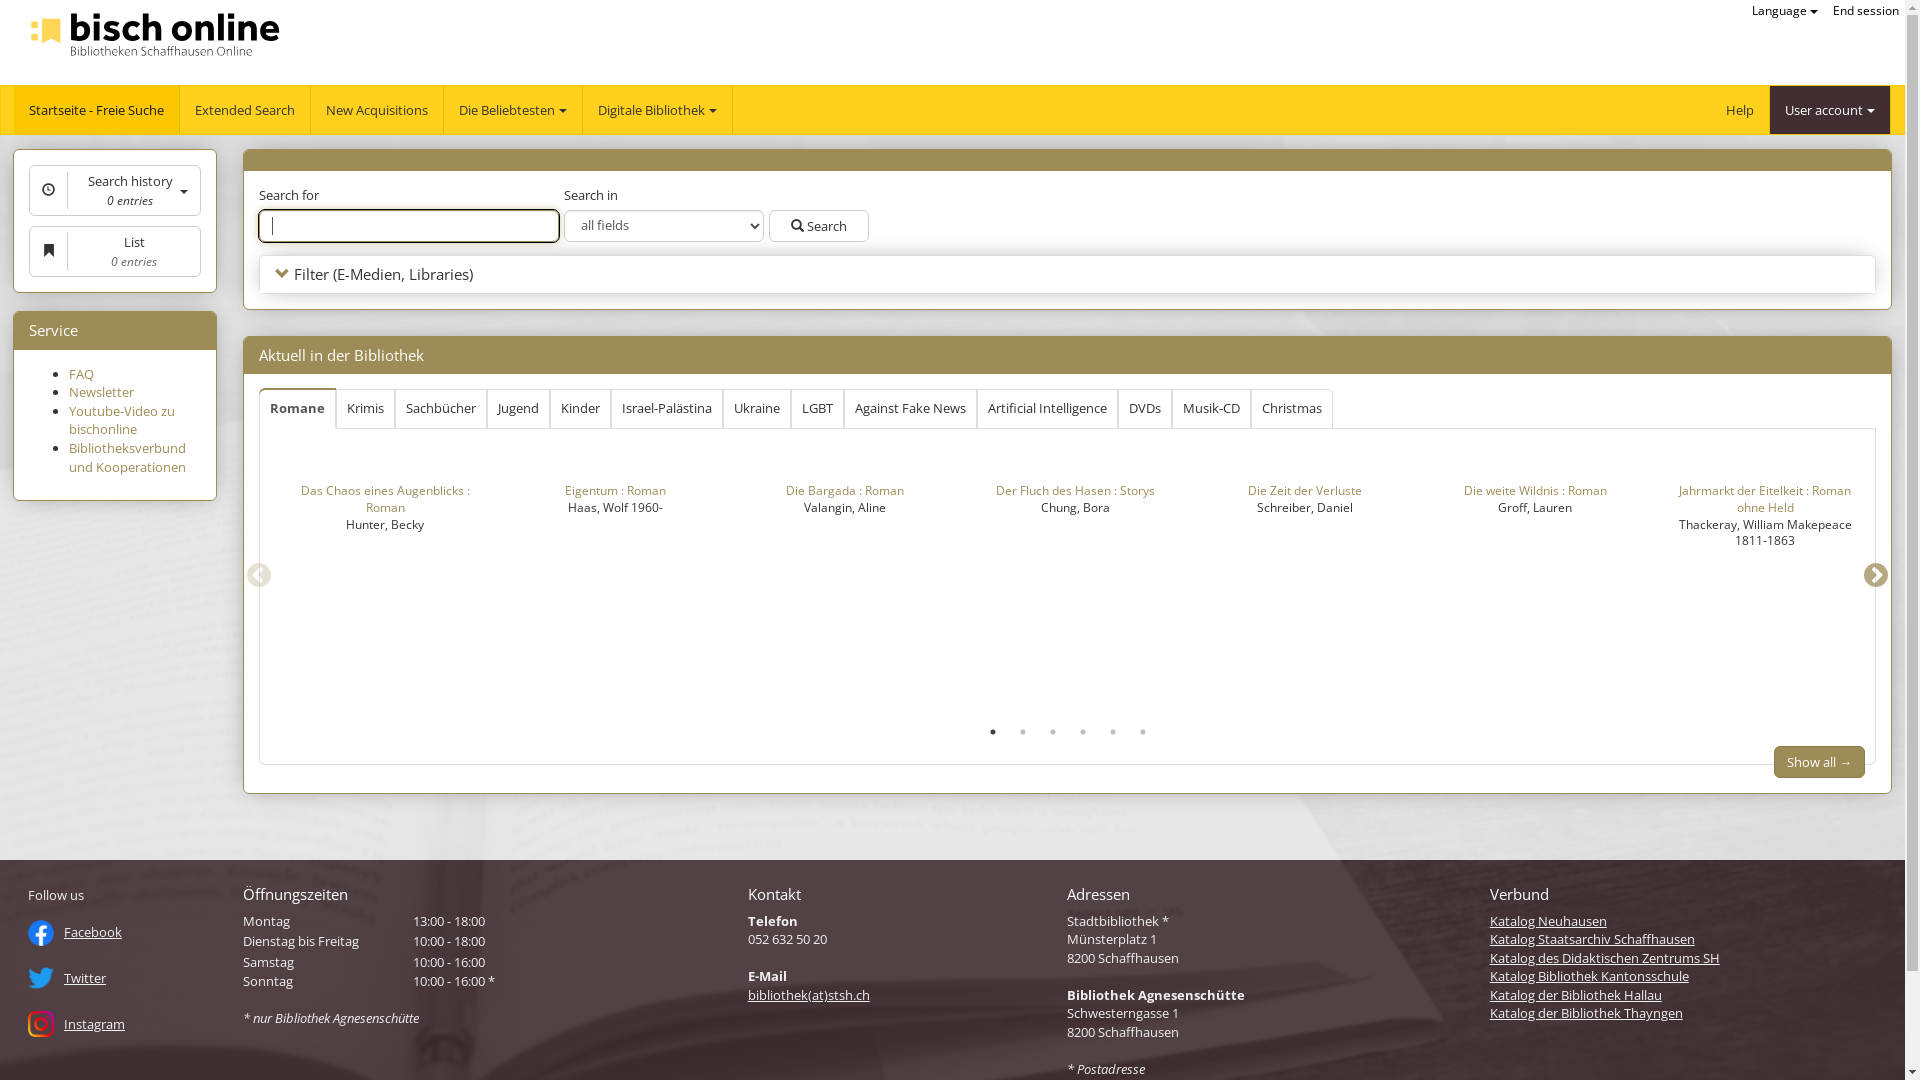 Image resolution: width=1920 pixels, height=1080 pixels. I want to click on Startseite - Freie Suche, so click(96, 110).